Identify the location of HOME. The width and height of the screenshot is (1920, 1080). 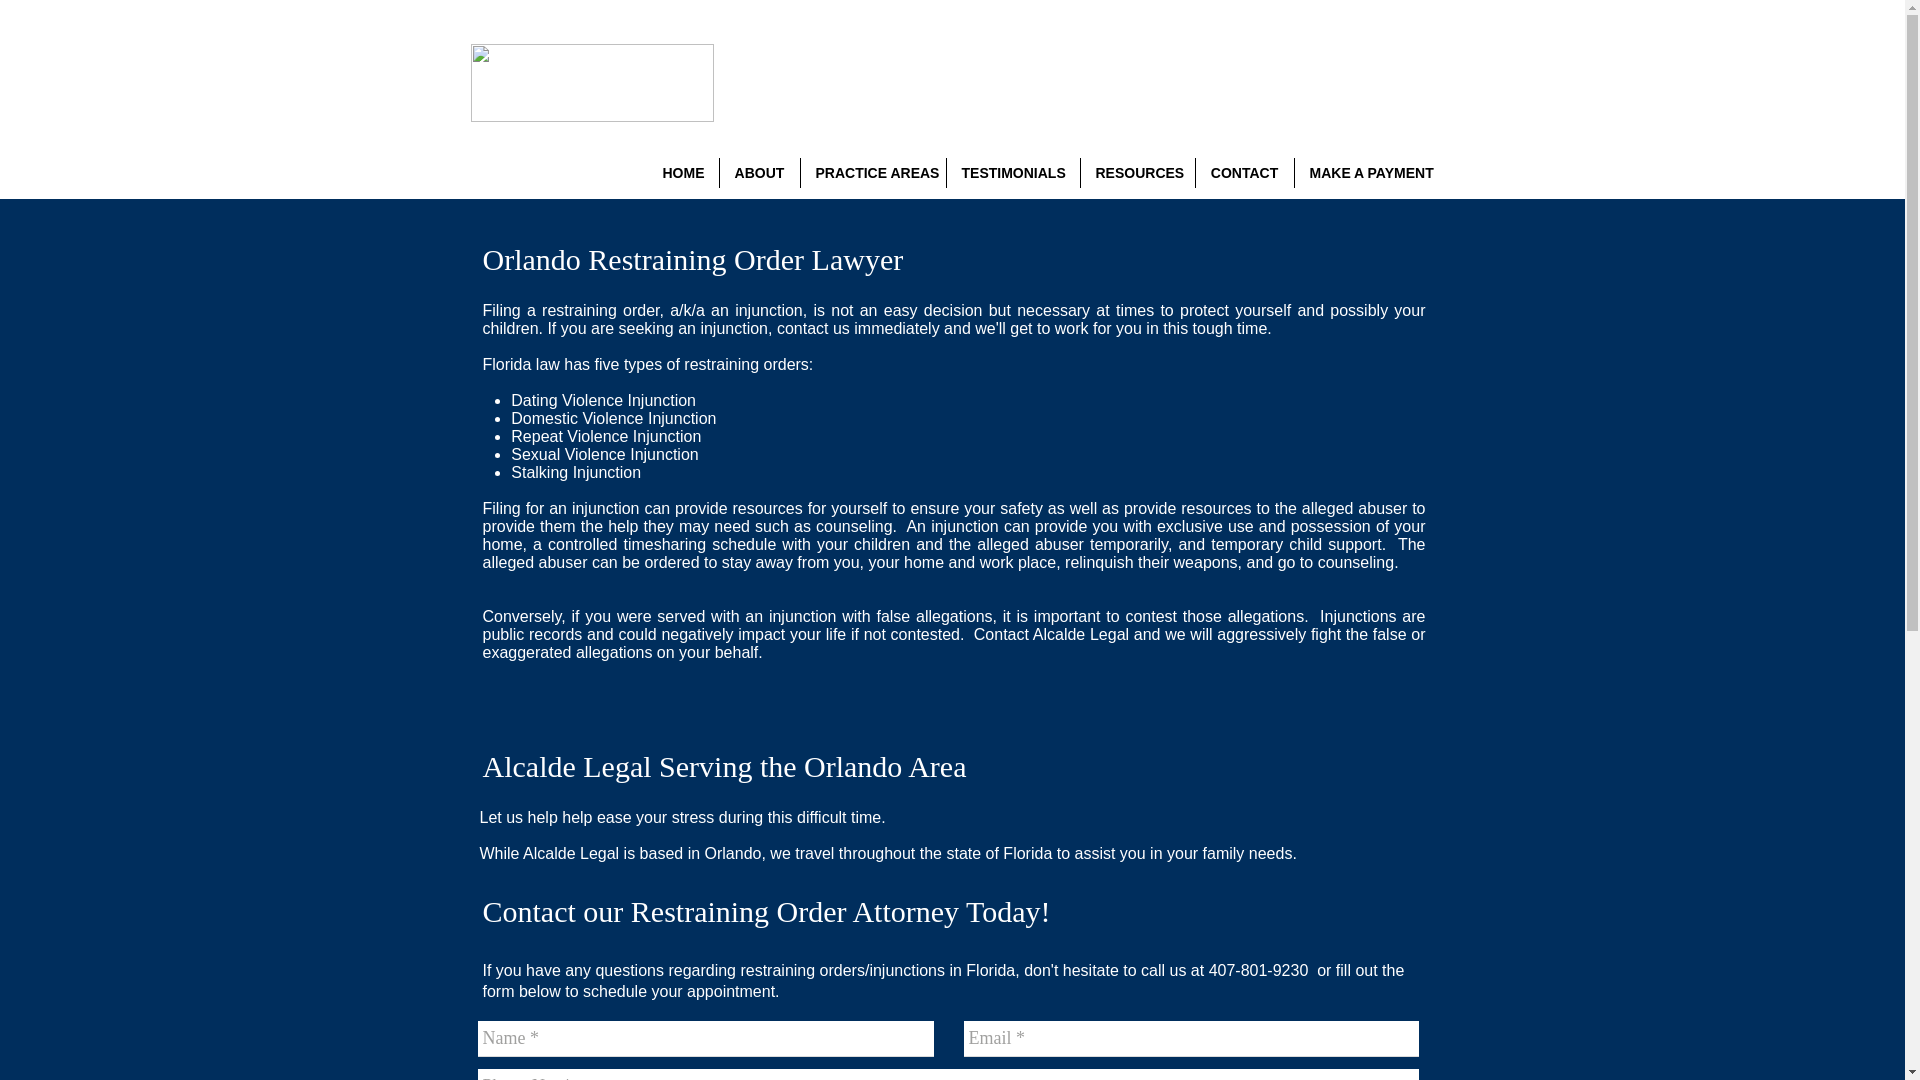
(683, 172).